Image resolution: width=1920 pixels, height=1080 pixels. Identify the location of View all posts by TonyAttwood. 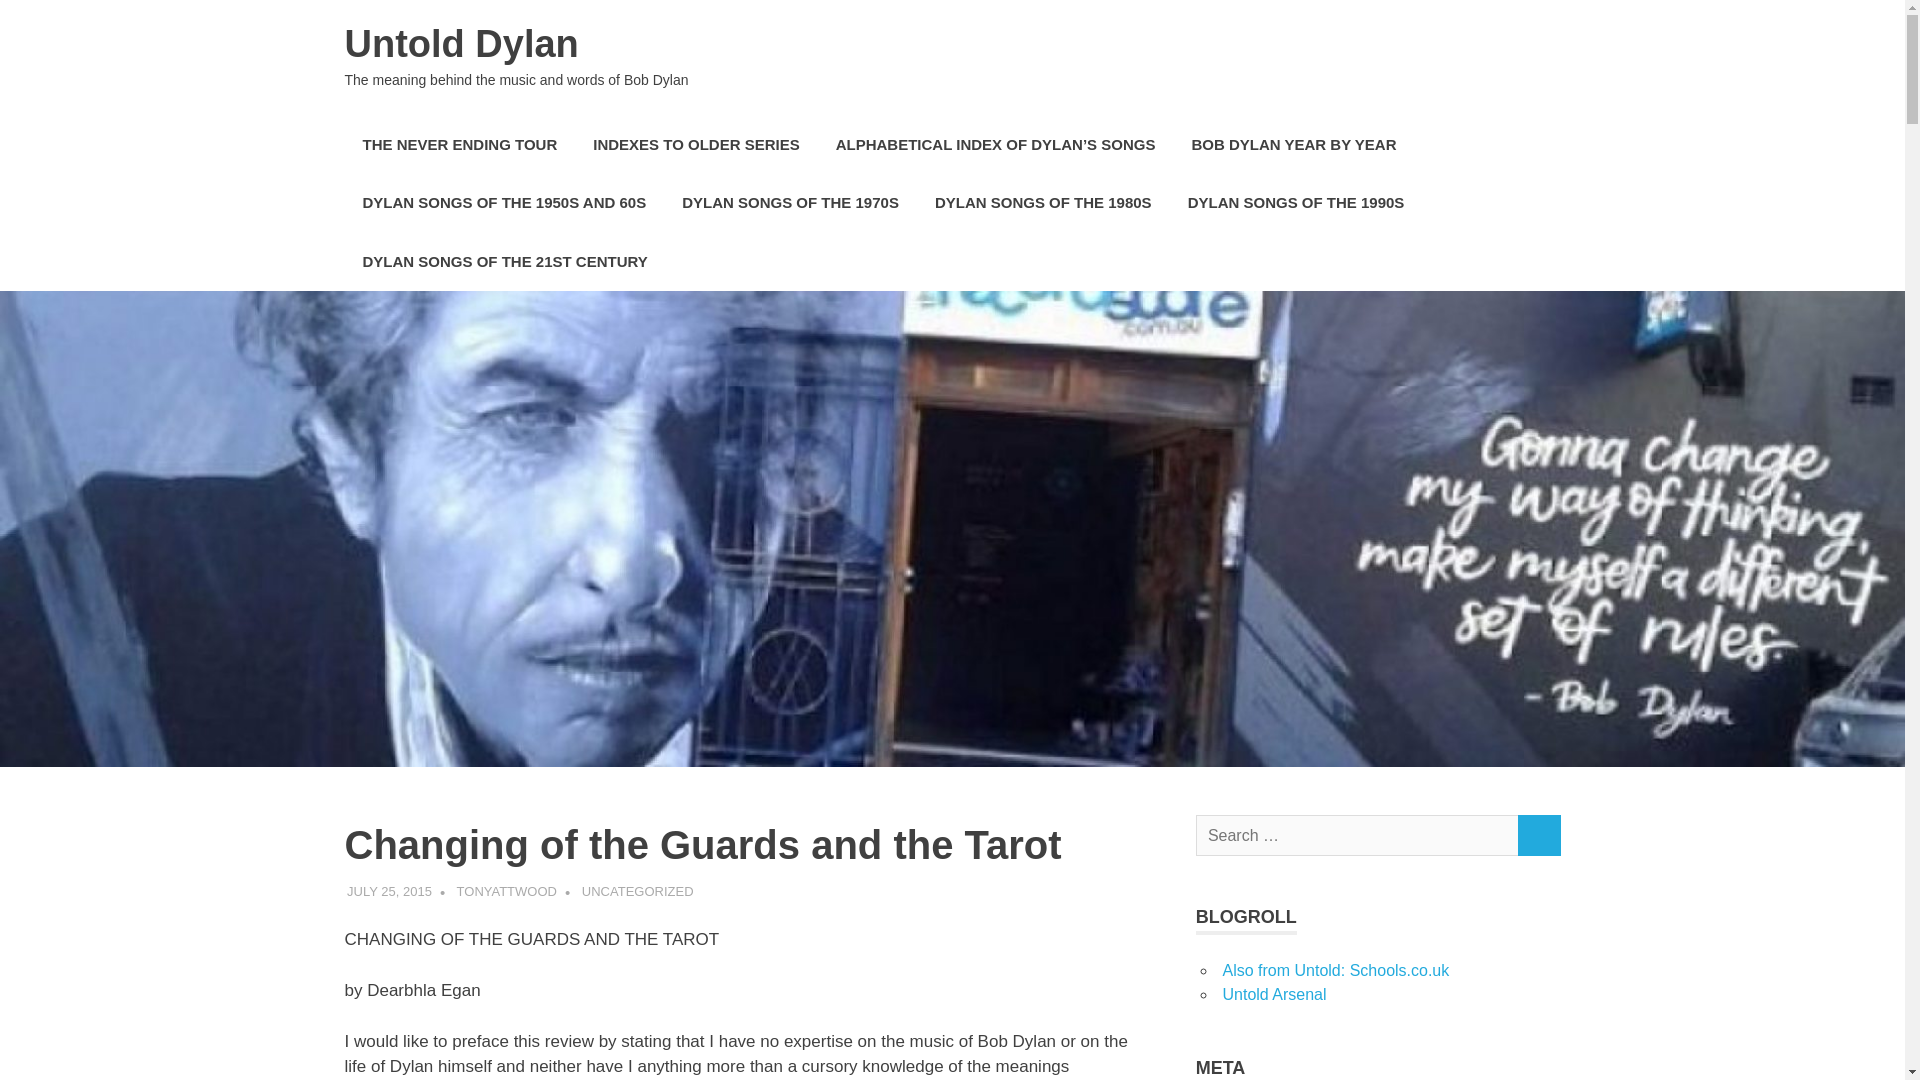
(506, 891).